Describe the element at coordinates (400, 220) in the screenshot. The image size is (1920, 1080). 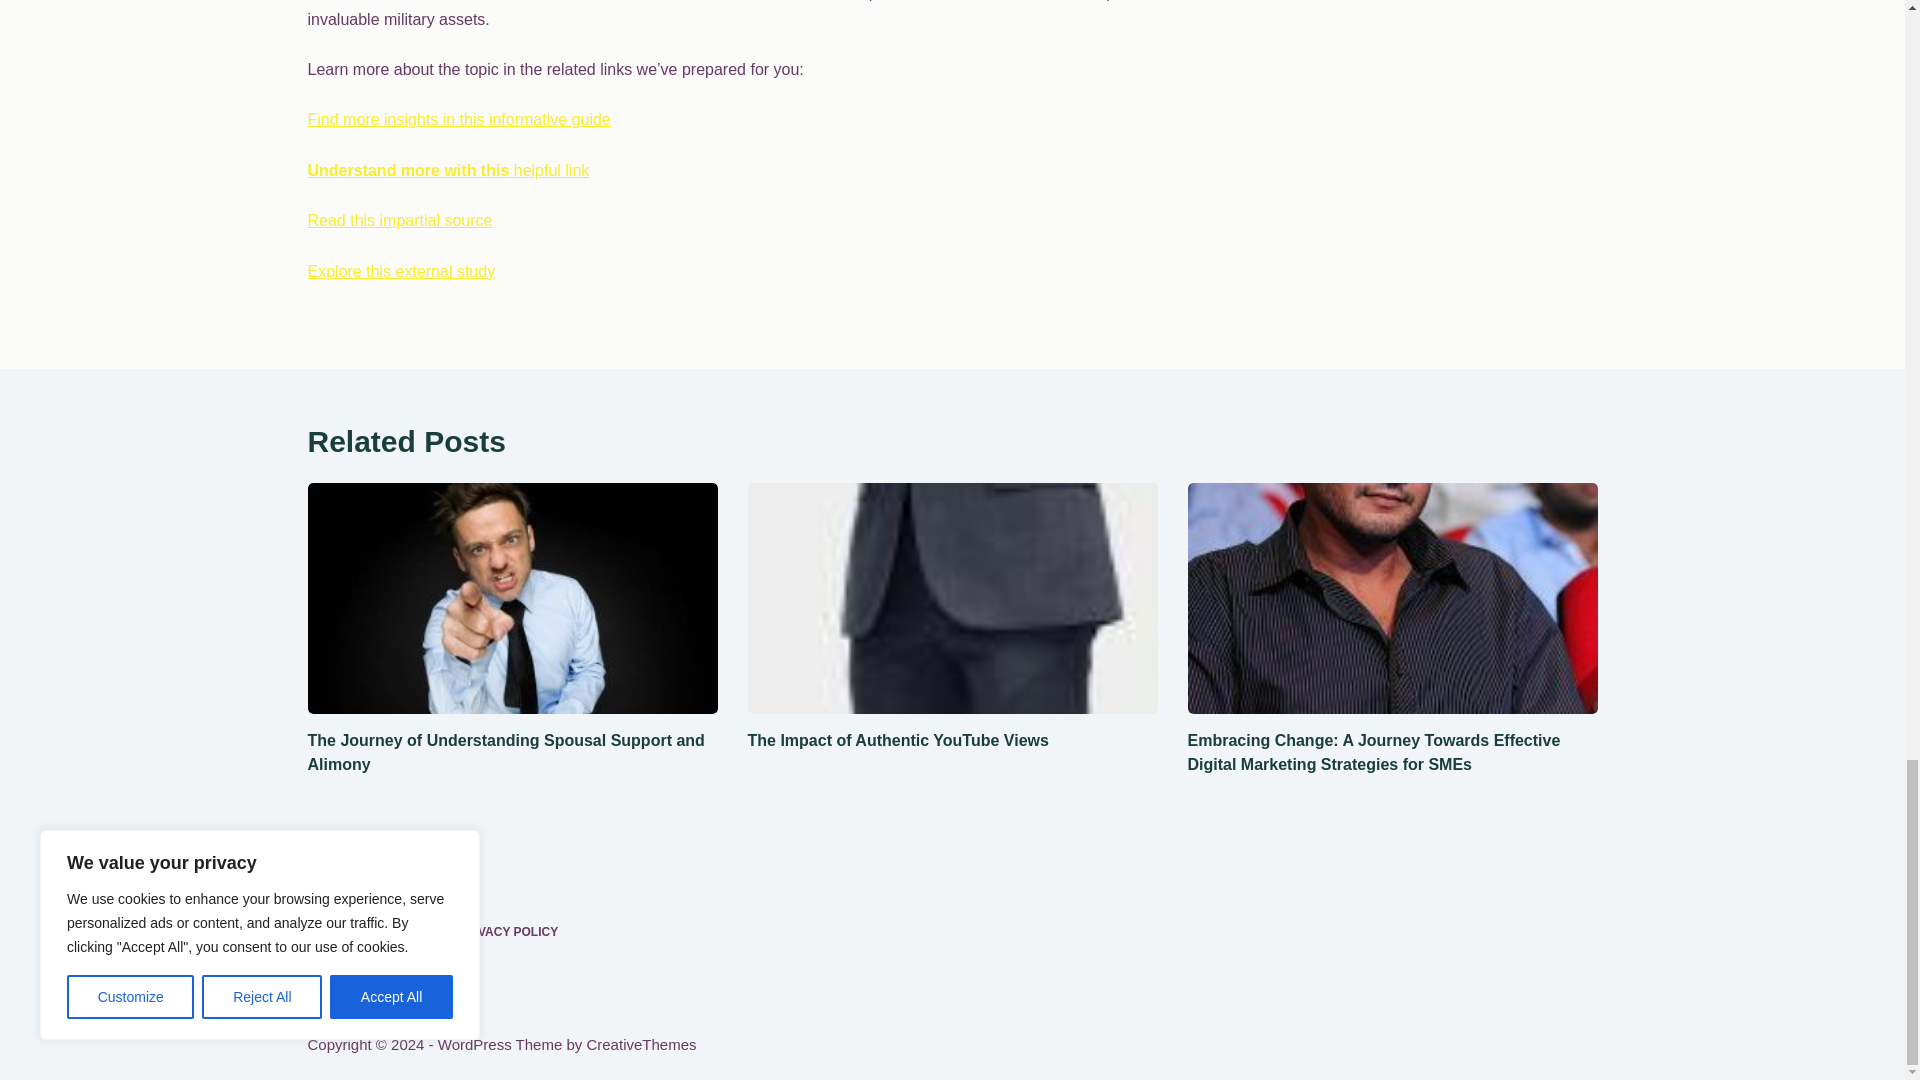
I see `Read this impartial source` at that location.